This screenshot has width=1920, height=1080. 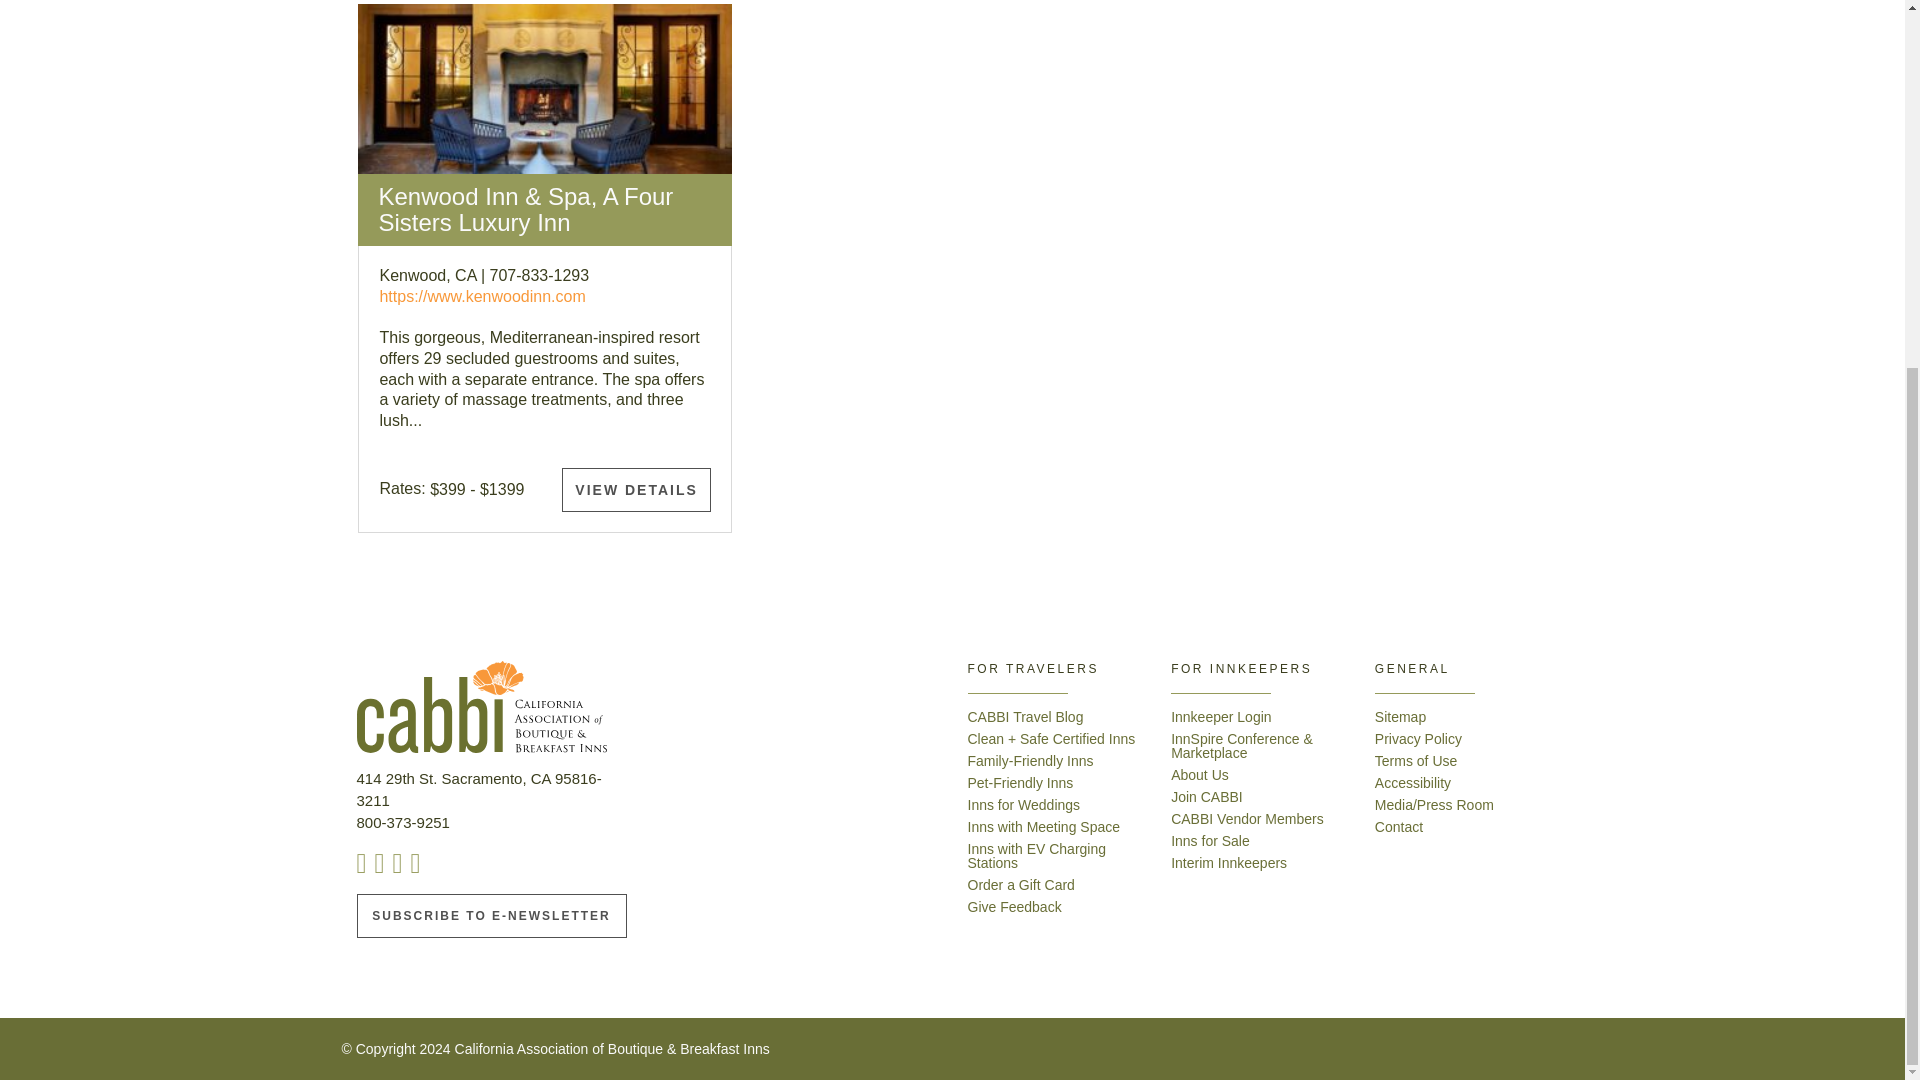 I want to click on Innkeeper Login, so click(x=1221, y=716).